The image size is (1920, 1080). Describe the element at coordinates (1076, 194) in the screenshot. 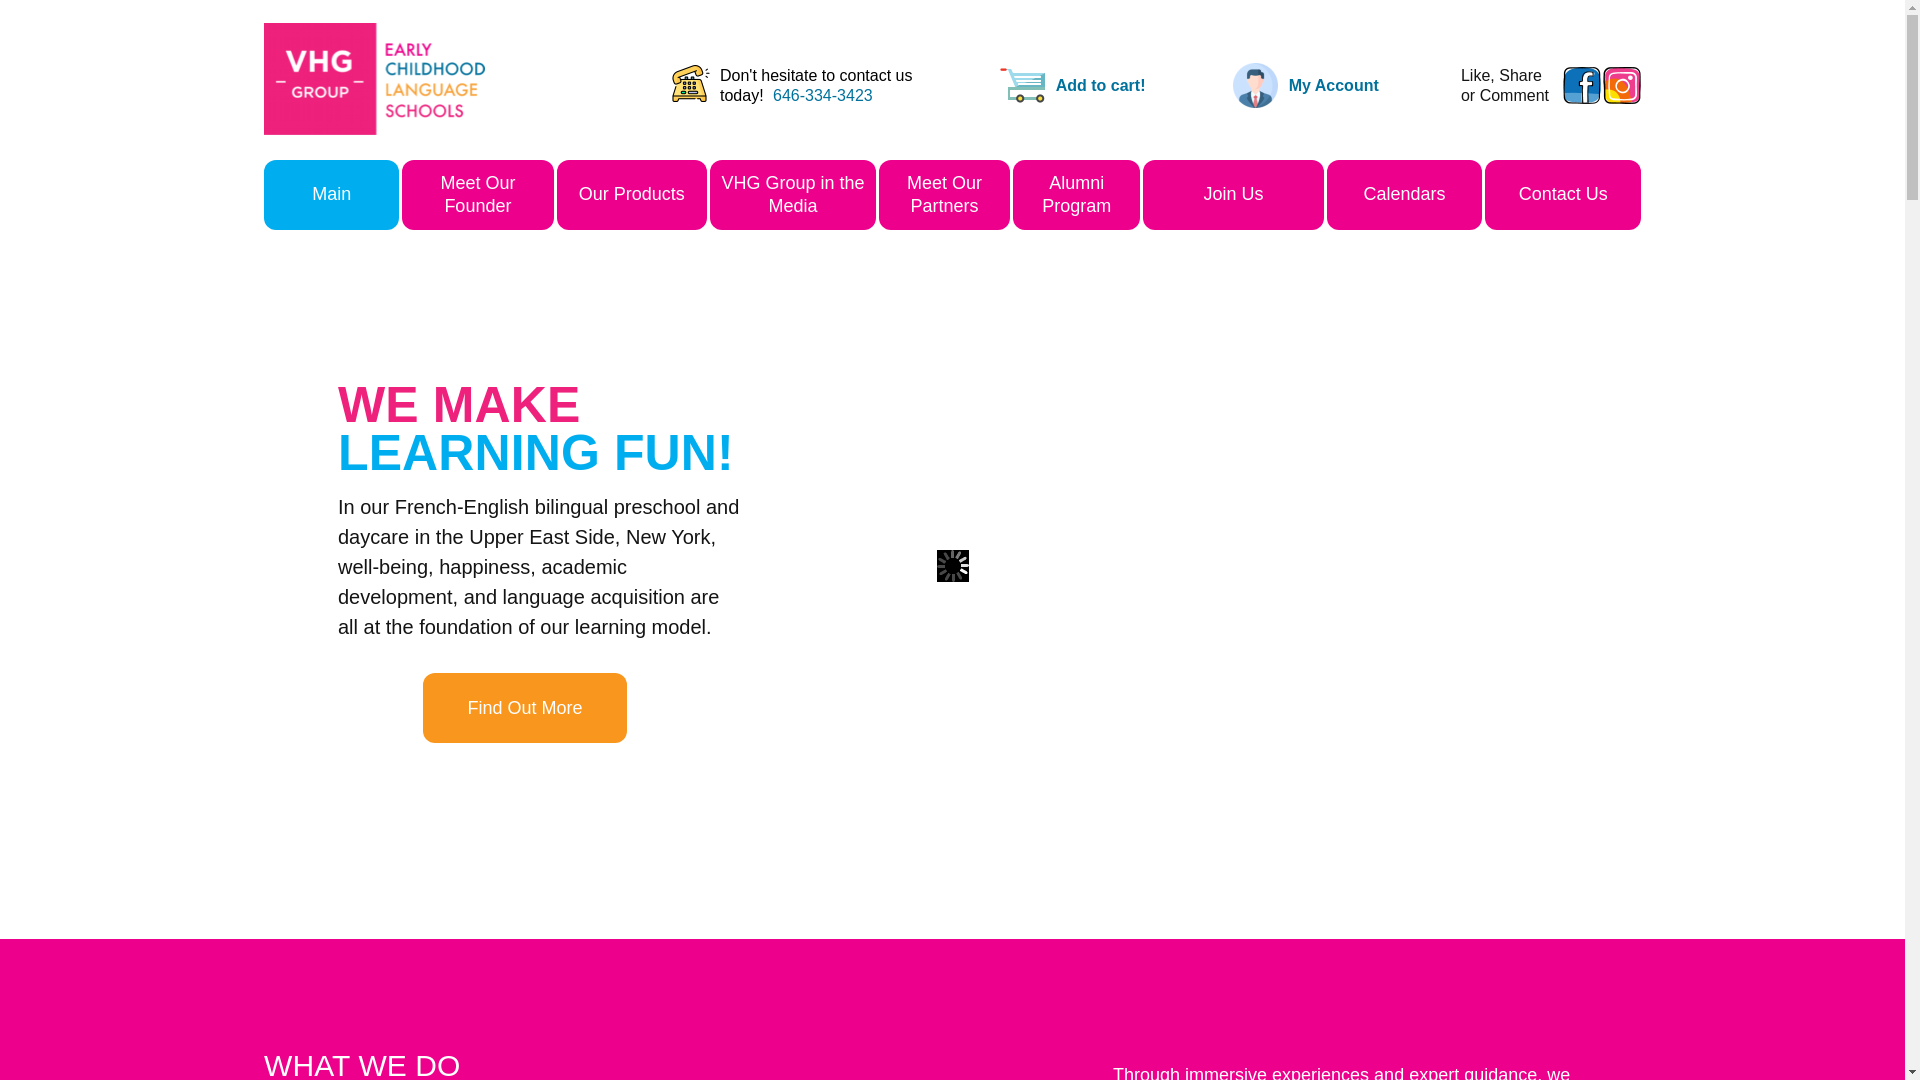

I see `Alumni Program` at that location.